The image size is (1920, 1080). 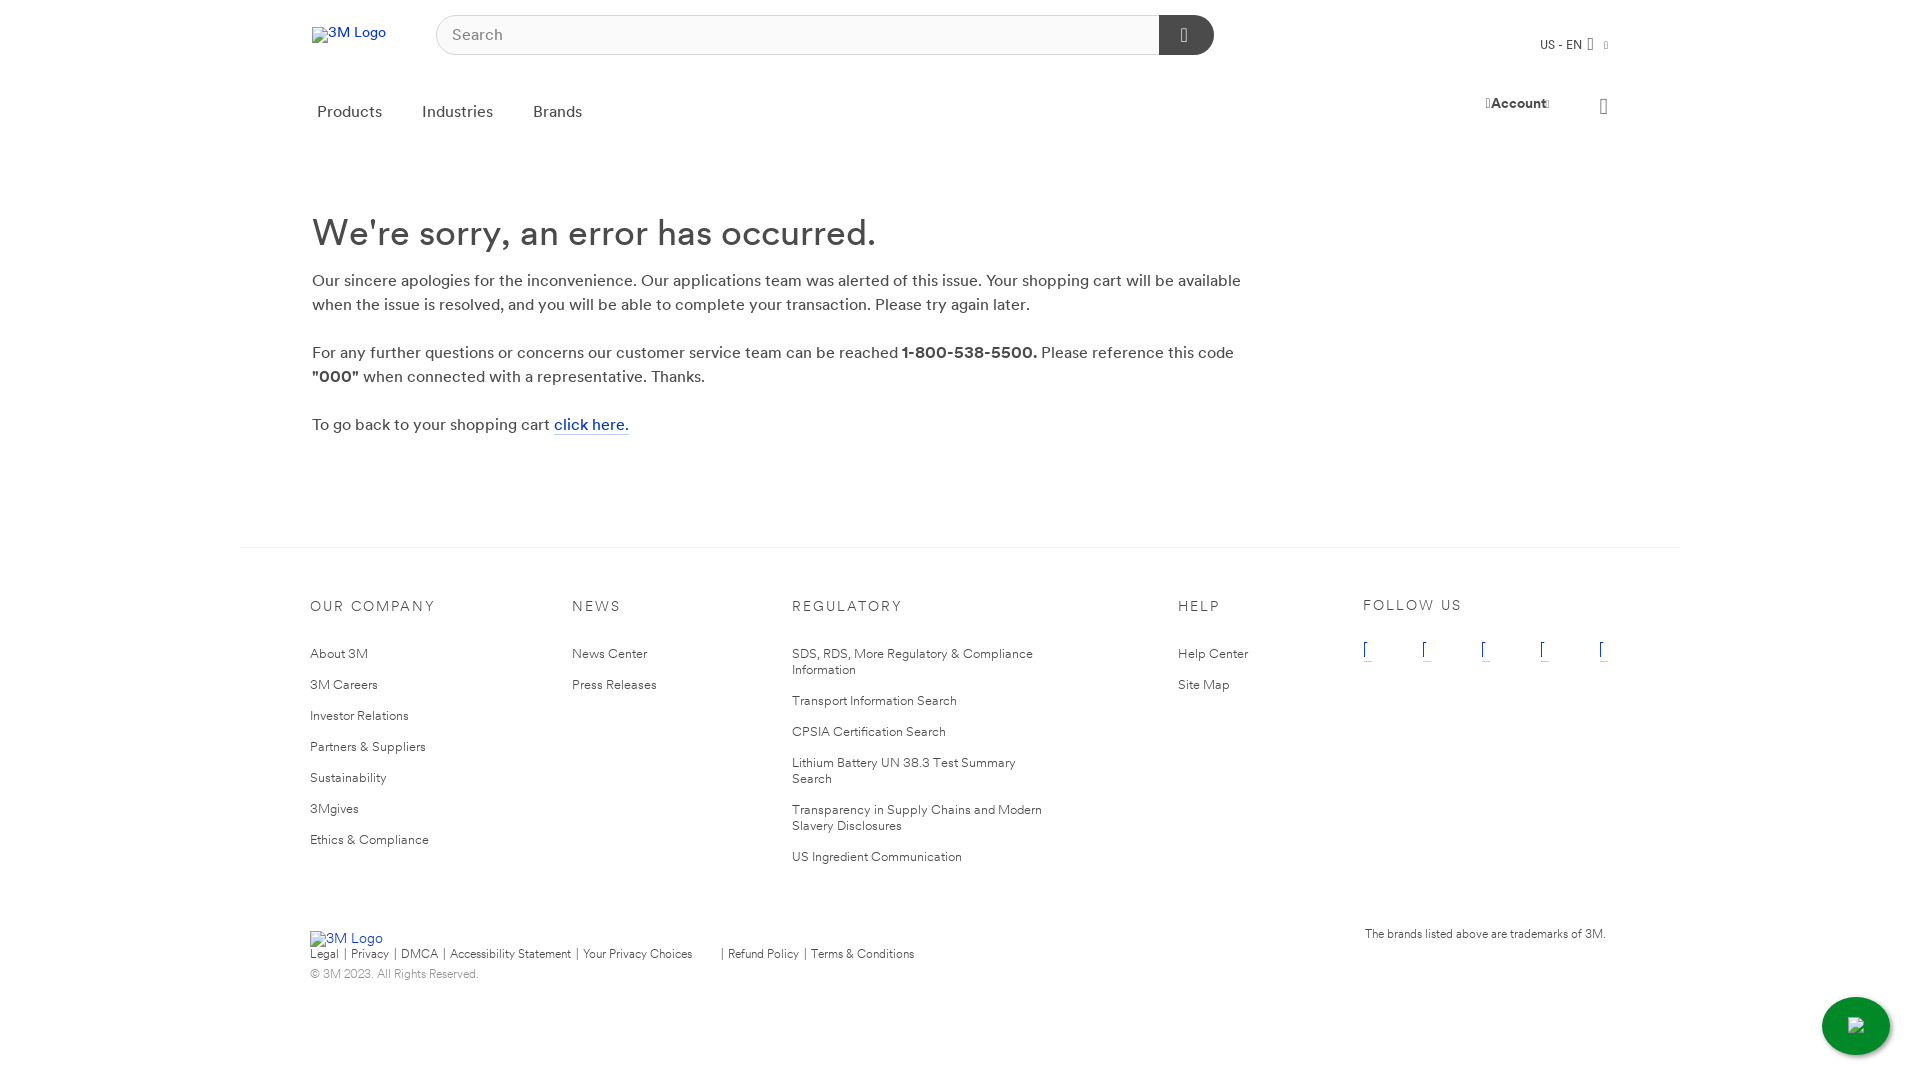 What do you see at coordinates (360, 716) in the screenshot?
I see `Investor Relations` at bounding box center [360, 716].